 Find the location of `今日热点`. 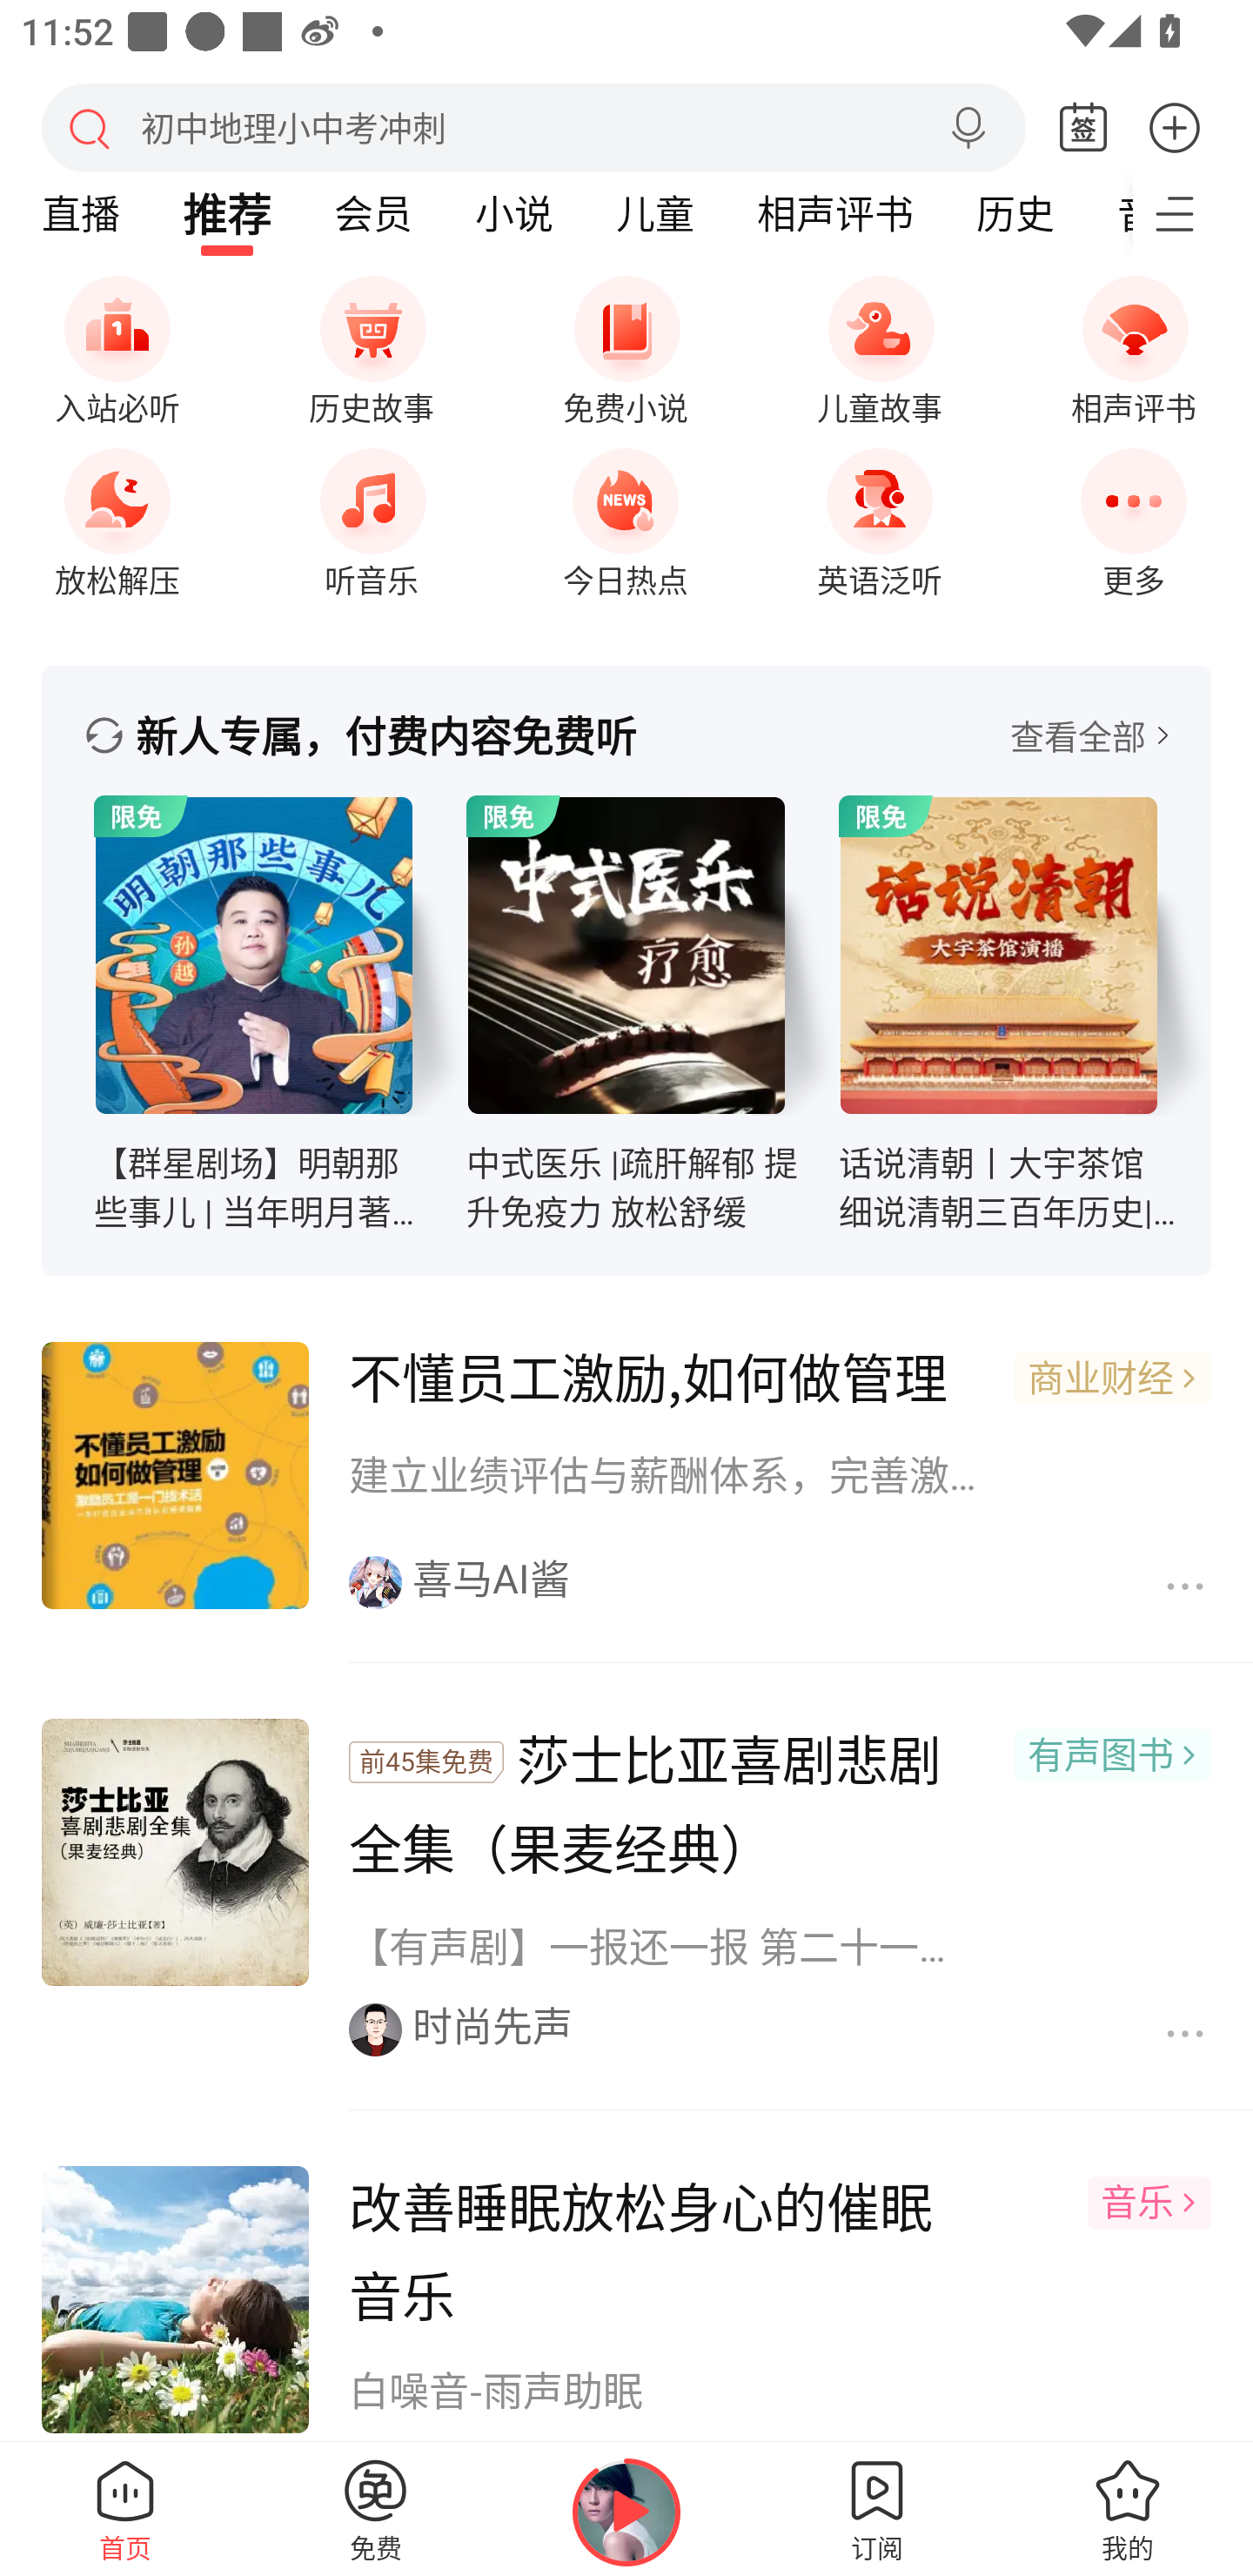

今日热点 is located at coordinates (626, 513).